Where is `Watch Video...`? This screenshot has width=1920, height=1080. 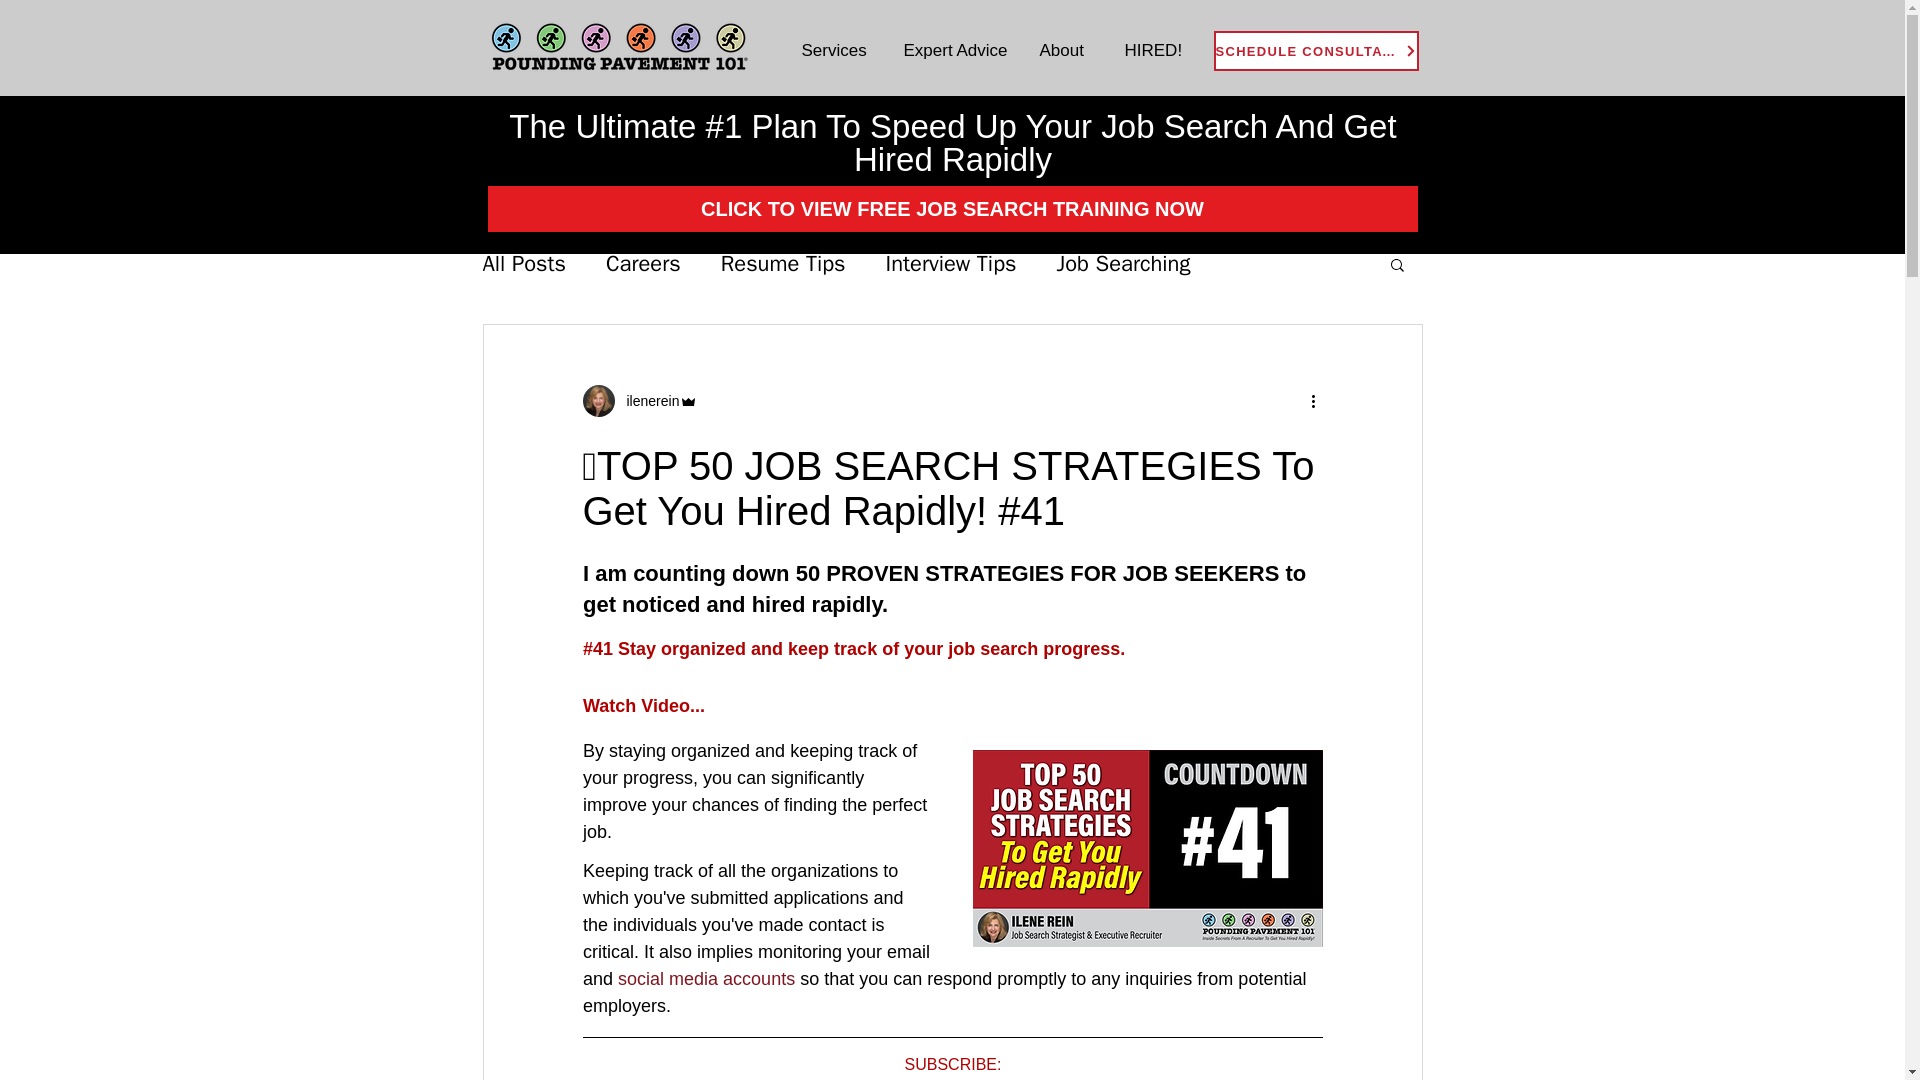
Watch Video... is located at coordinates (642, 706).